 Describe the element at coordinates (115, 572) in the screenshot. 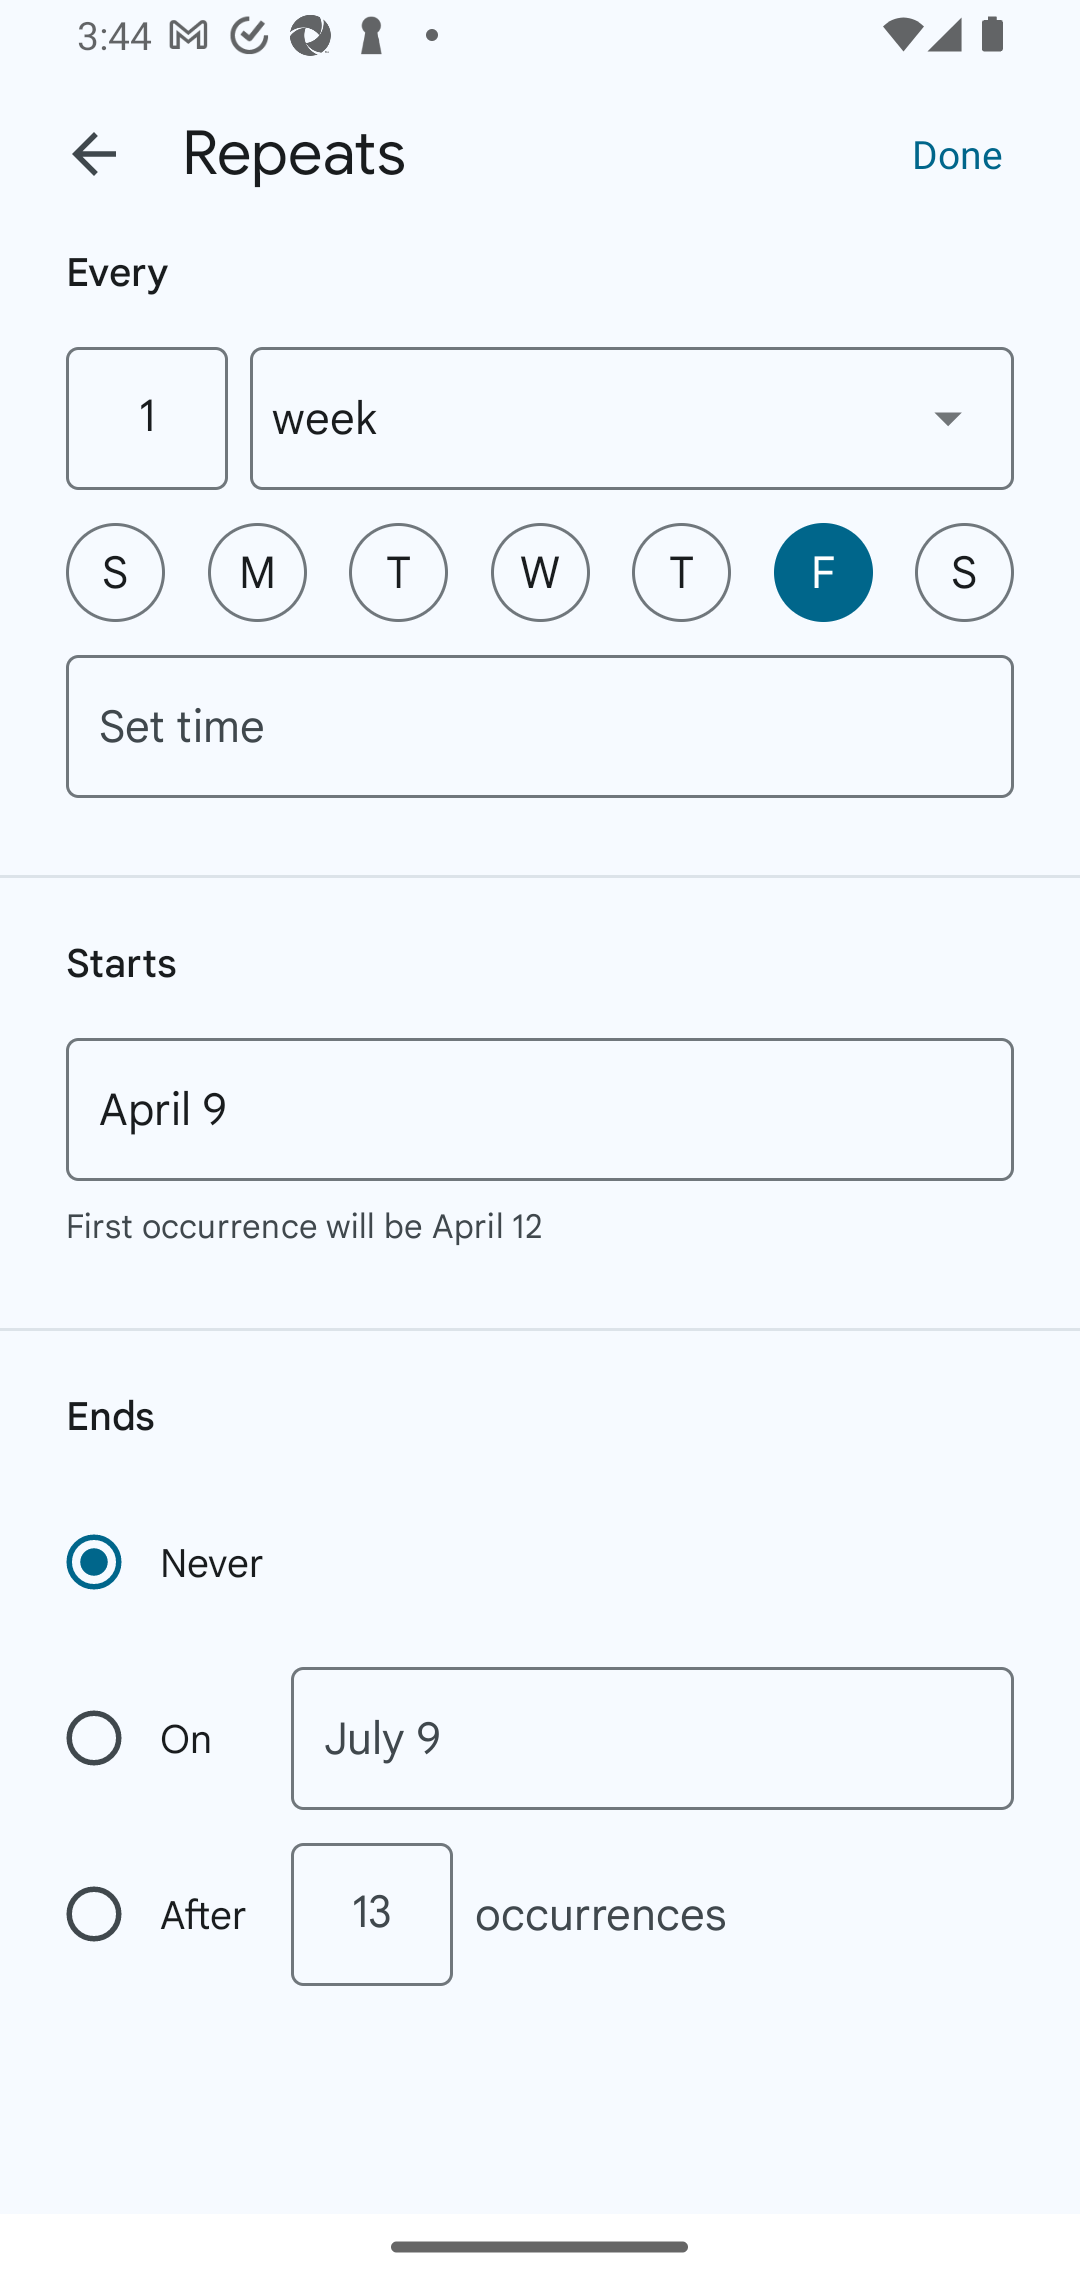

I see `S Sunday` at that location.